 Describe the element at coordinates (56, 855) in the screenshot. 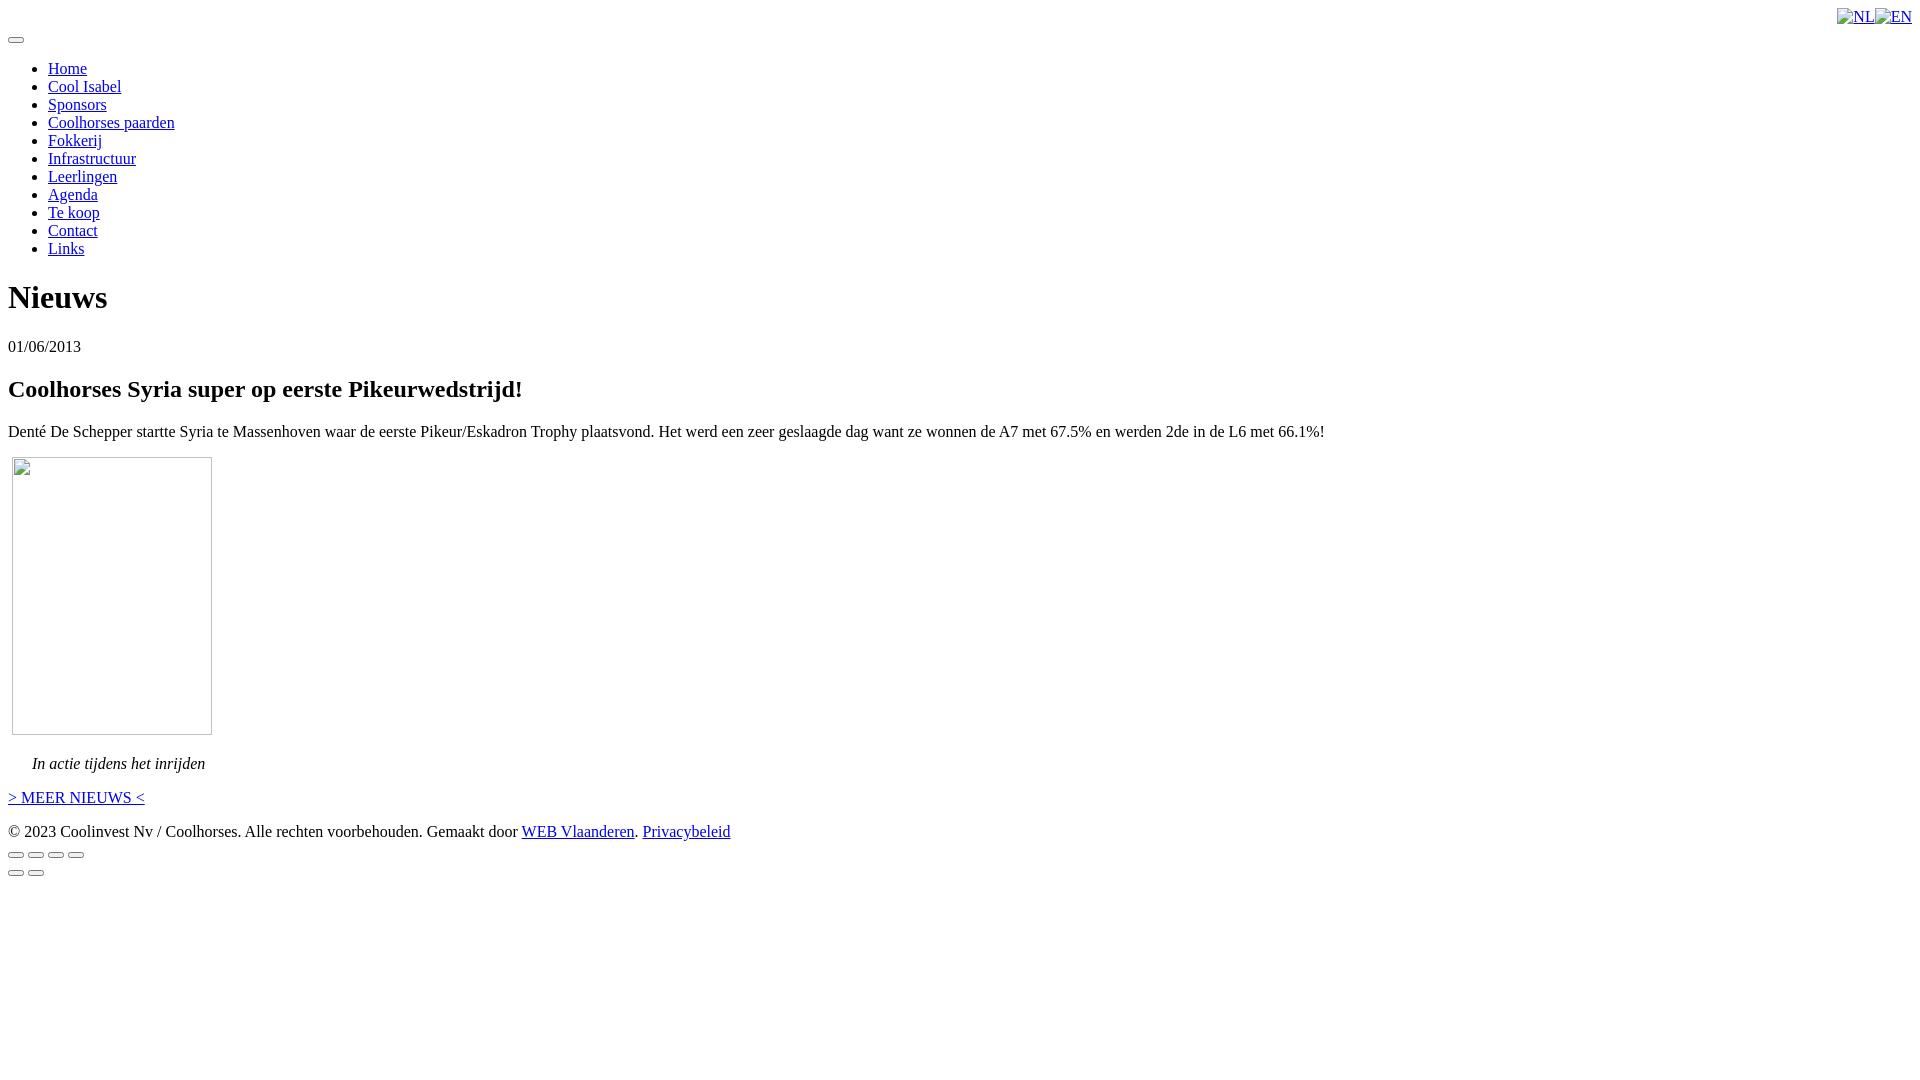

I see `Toggle fullscreen` at that location.